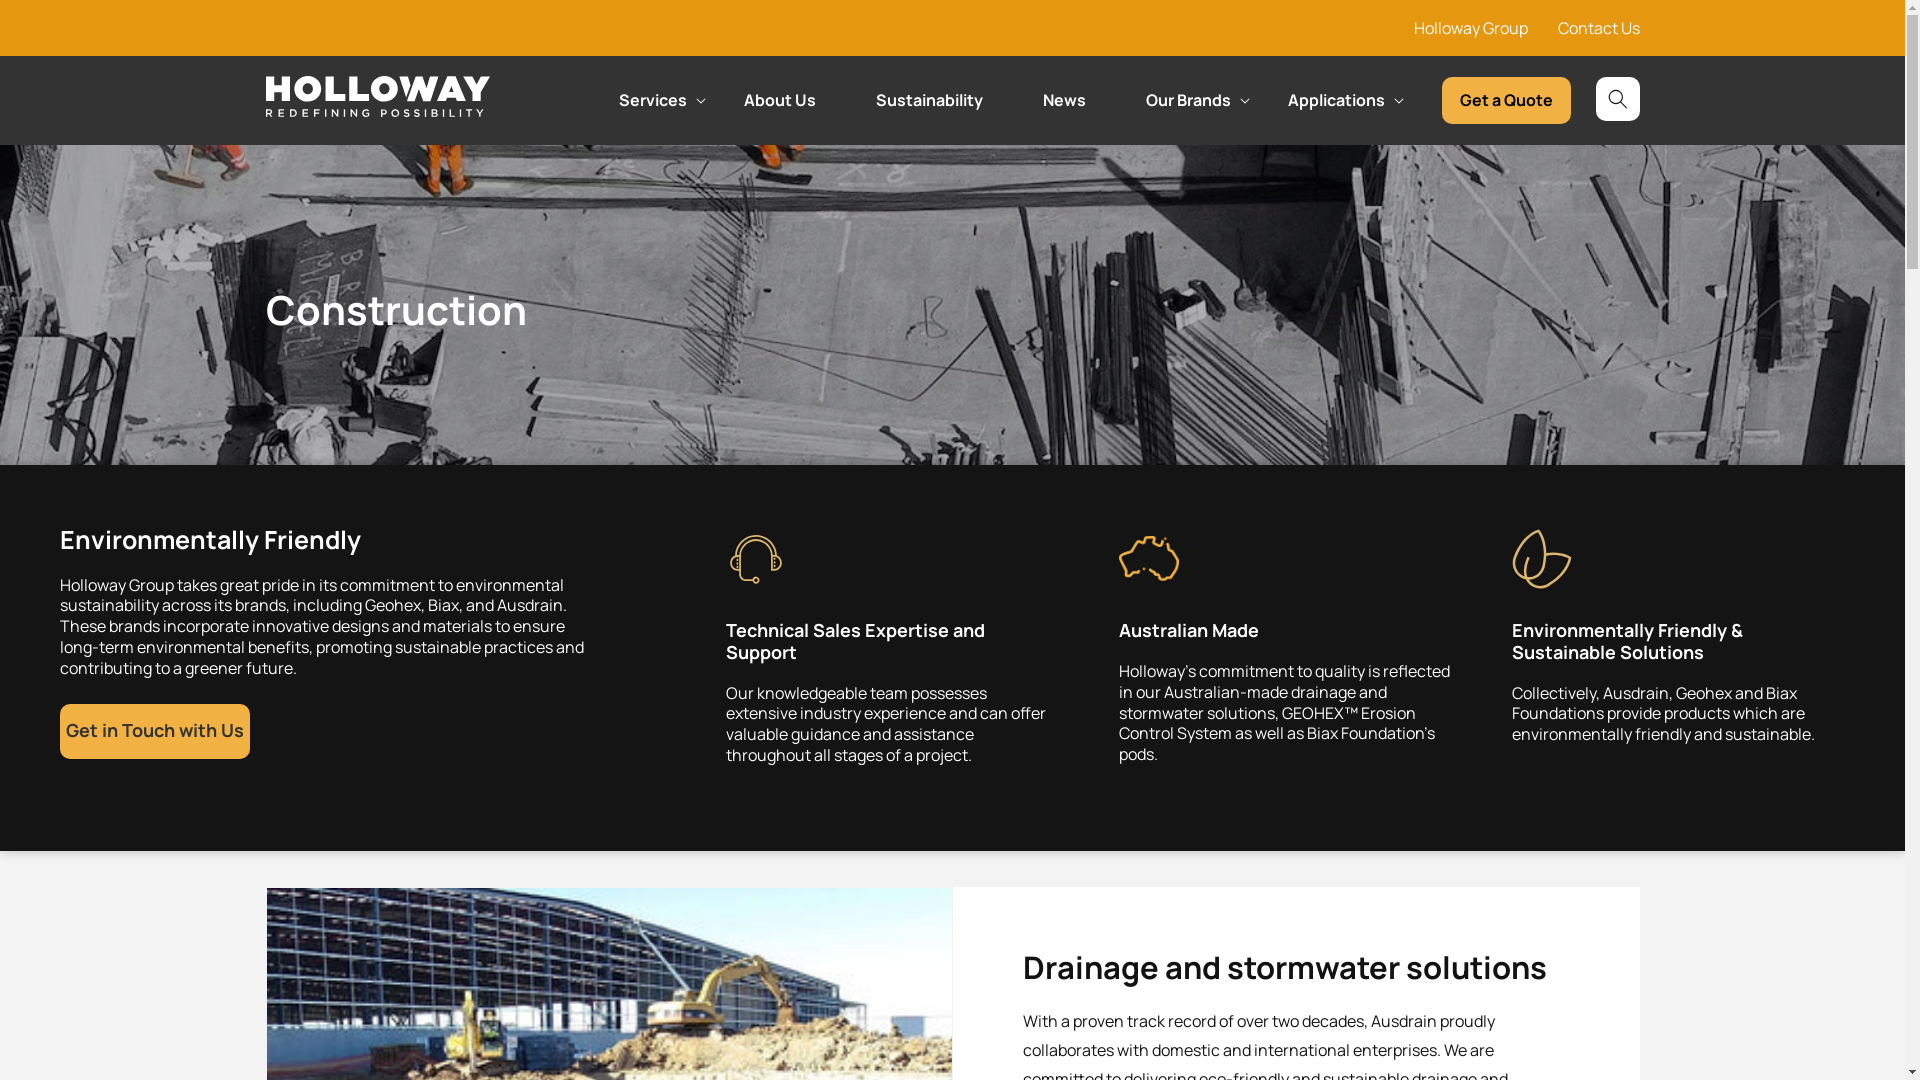 Image resolution: width=1920 pixels, height=1080 pixels. What do you see at coordinates (1471, 28) in the screenshot?
I see `Holloway Group` at bounding box center [1471, 28].